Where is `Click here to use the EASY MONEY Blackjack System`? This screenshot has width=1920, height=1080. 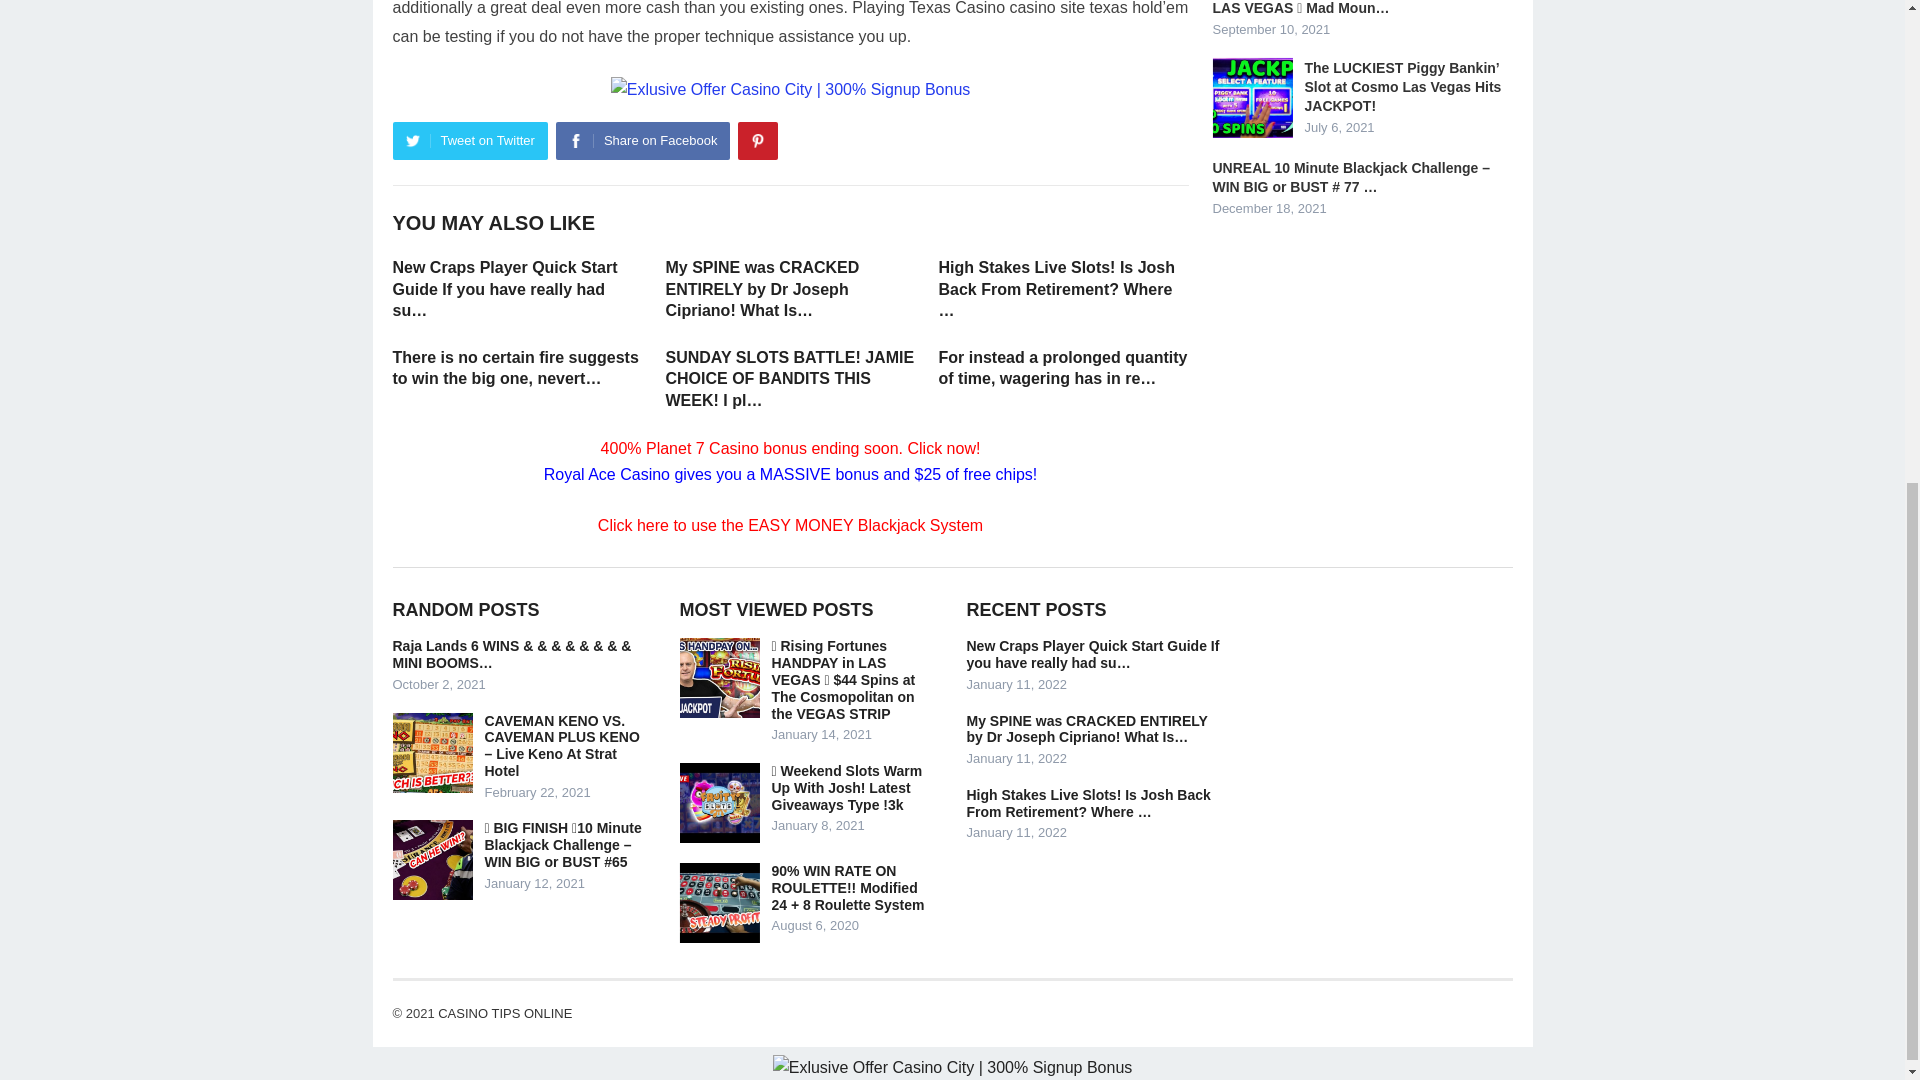
Click here to use the EASY MONEY Blackjack System is located at coordinates (790, 525).